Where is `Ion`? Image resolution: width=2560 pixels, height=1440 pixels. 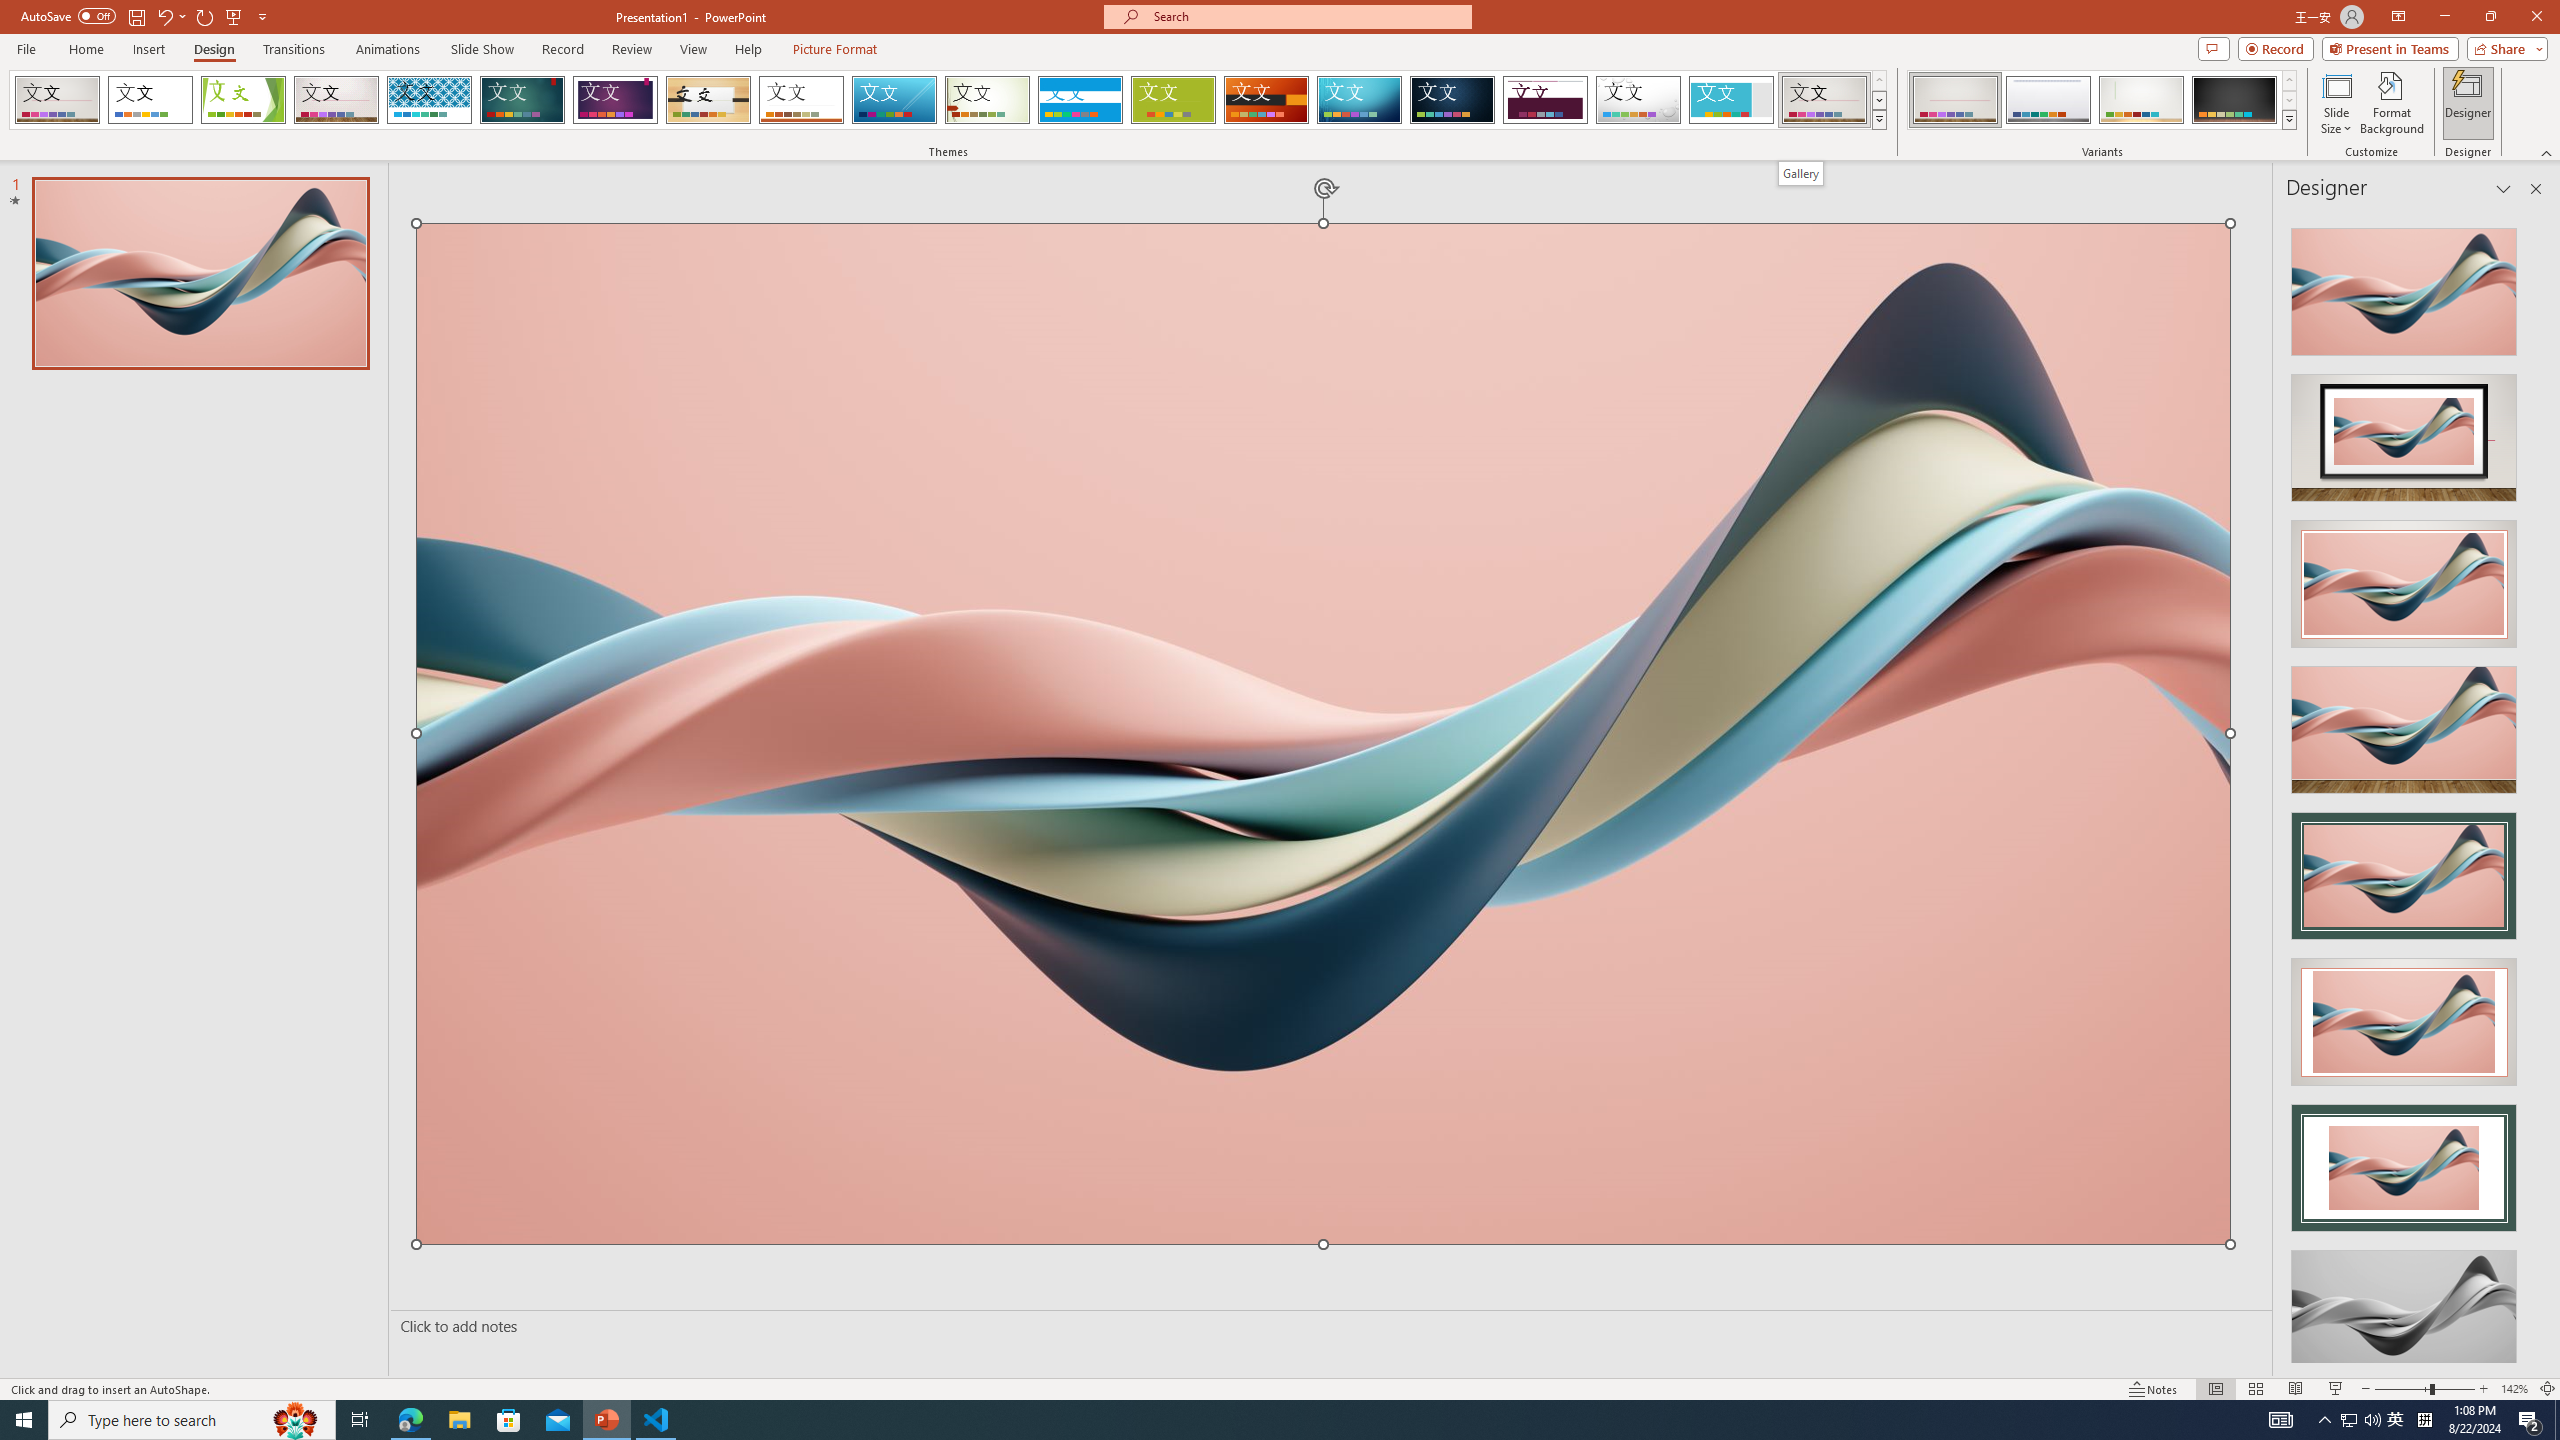
Ion is located at coordinates (522, 100).